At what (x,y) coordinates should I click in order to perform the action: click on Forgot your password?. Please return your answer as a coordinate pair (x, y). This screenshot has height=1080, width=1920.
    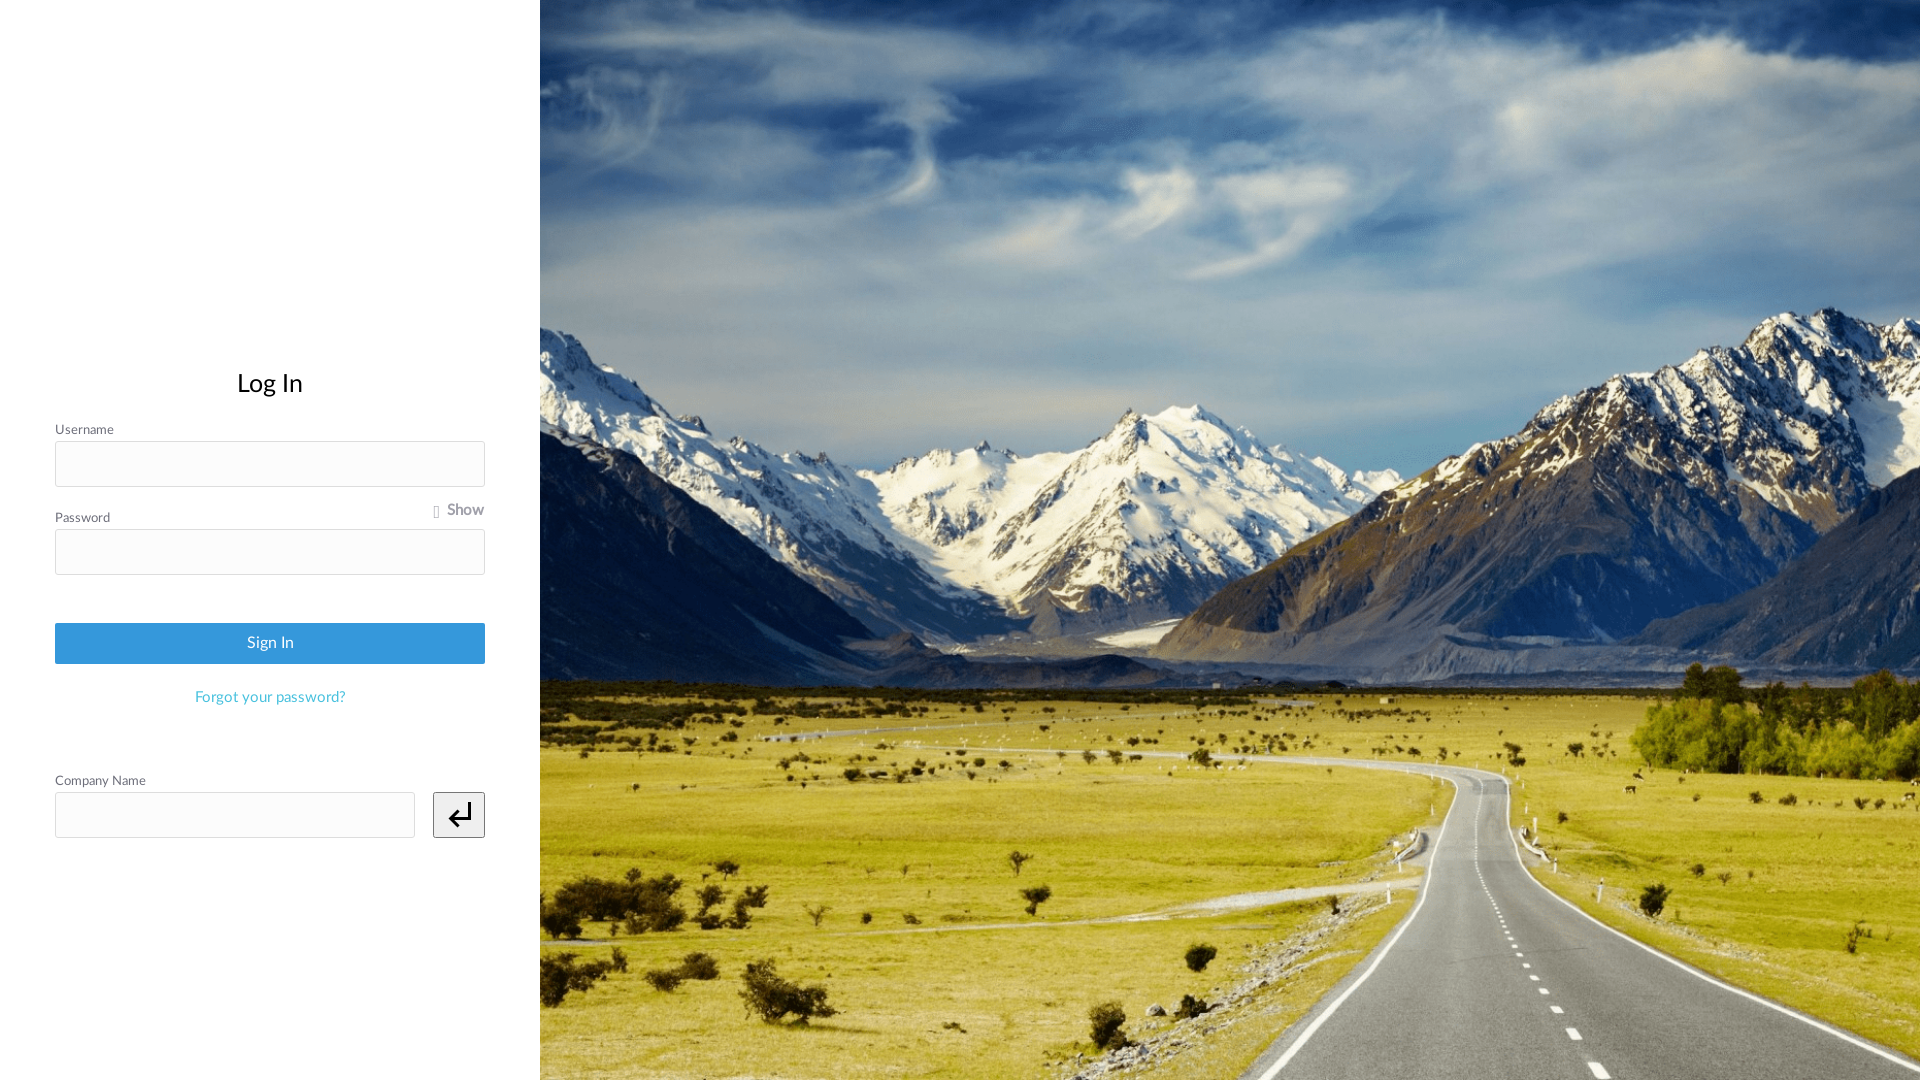
    Looking at the image, I should click on (270, 698).